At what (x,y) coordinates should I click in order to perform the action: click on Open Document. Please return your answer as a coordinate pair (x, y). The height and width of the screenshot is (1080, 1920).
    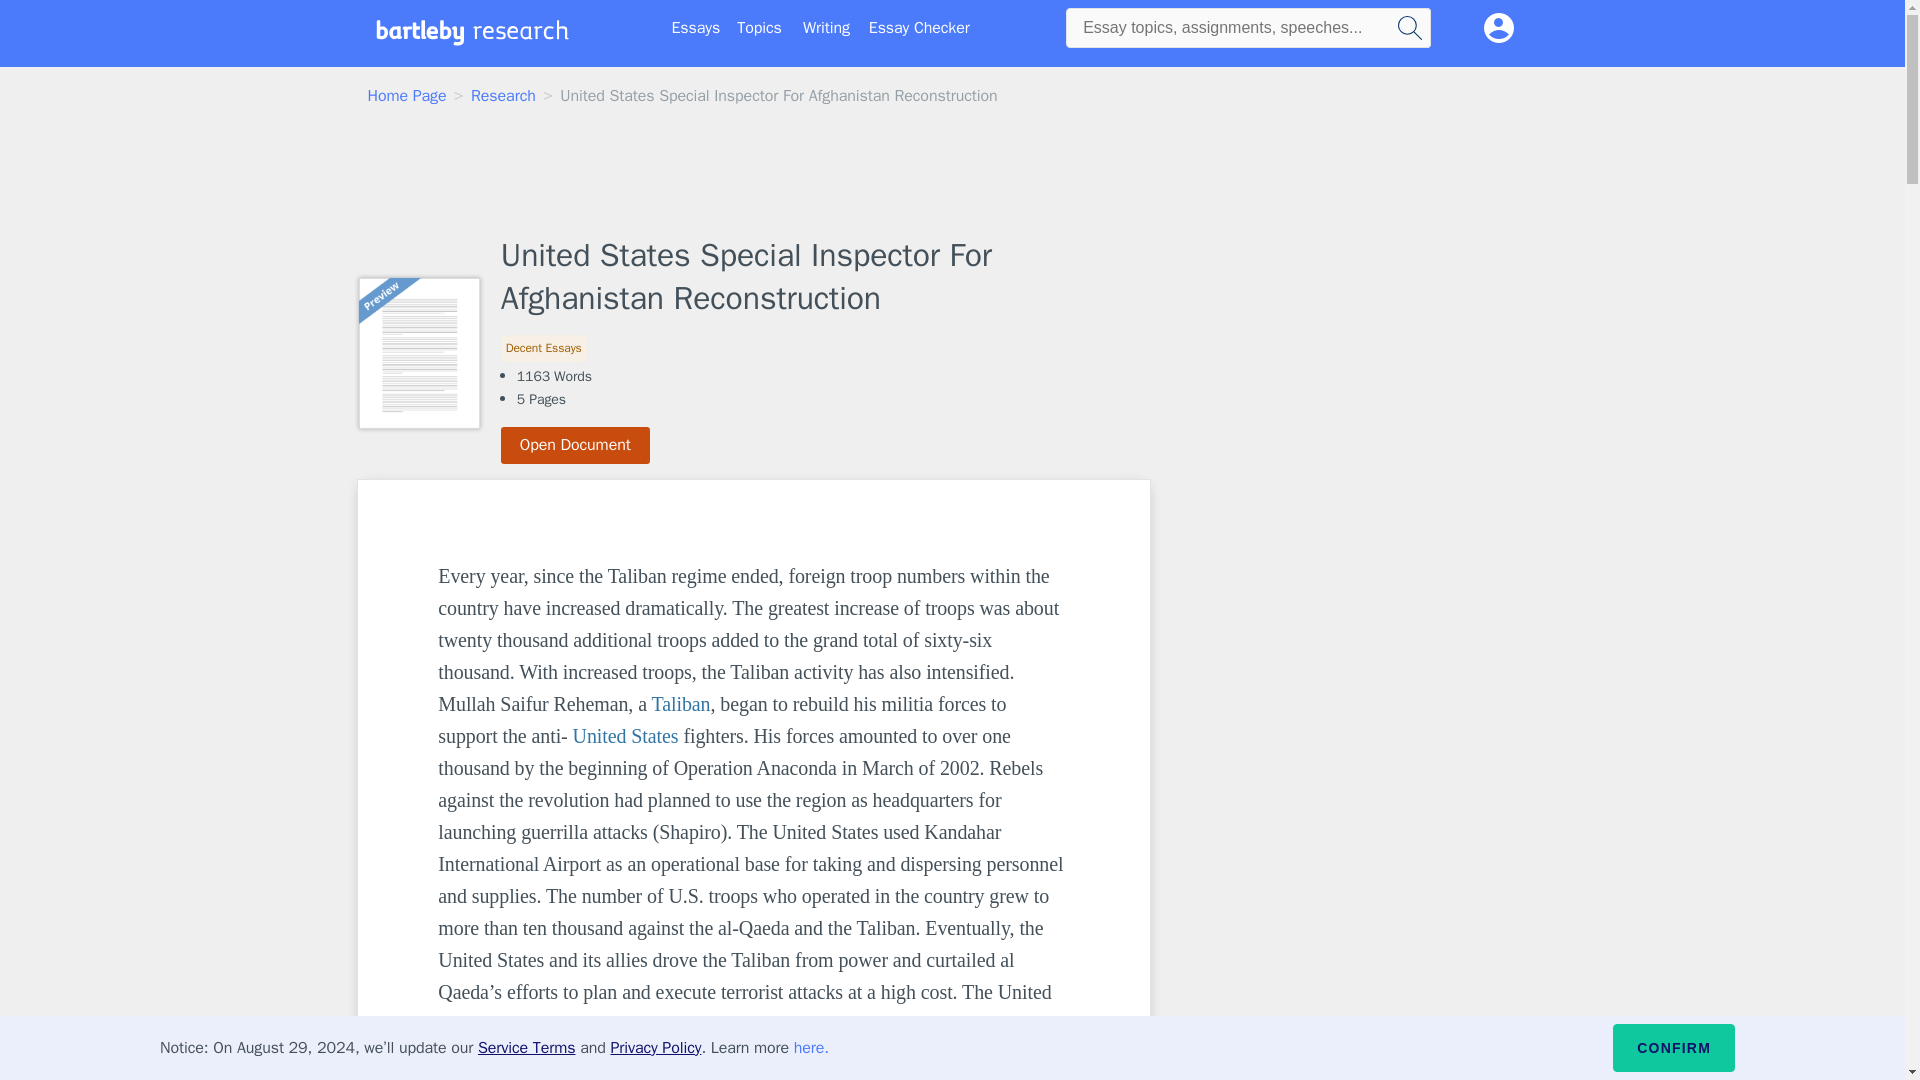
    Looking at the image, I should click on (576, 445).